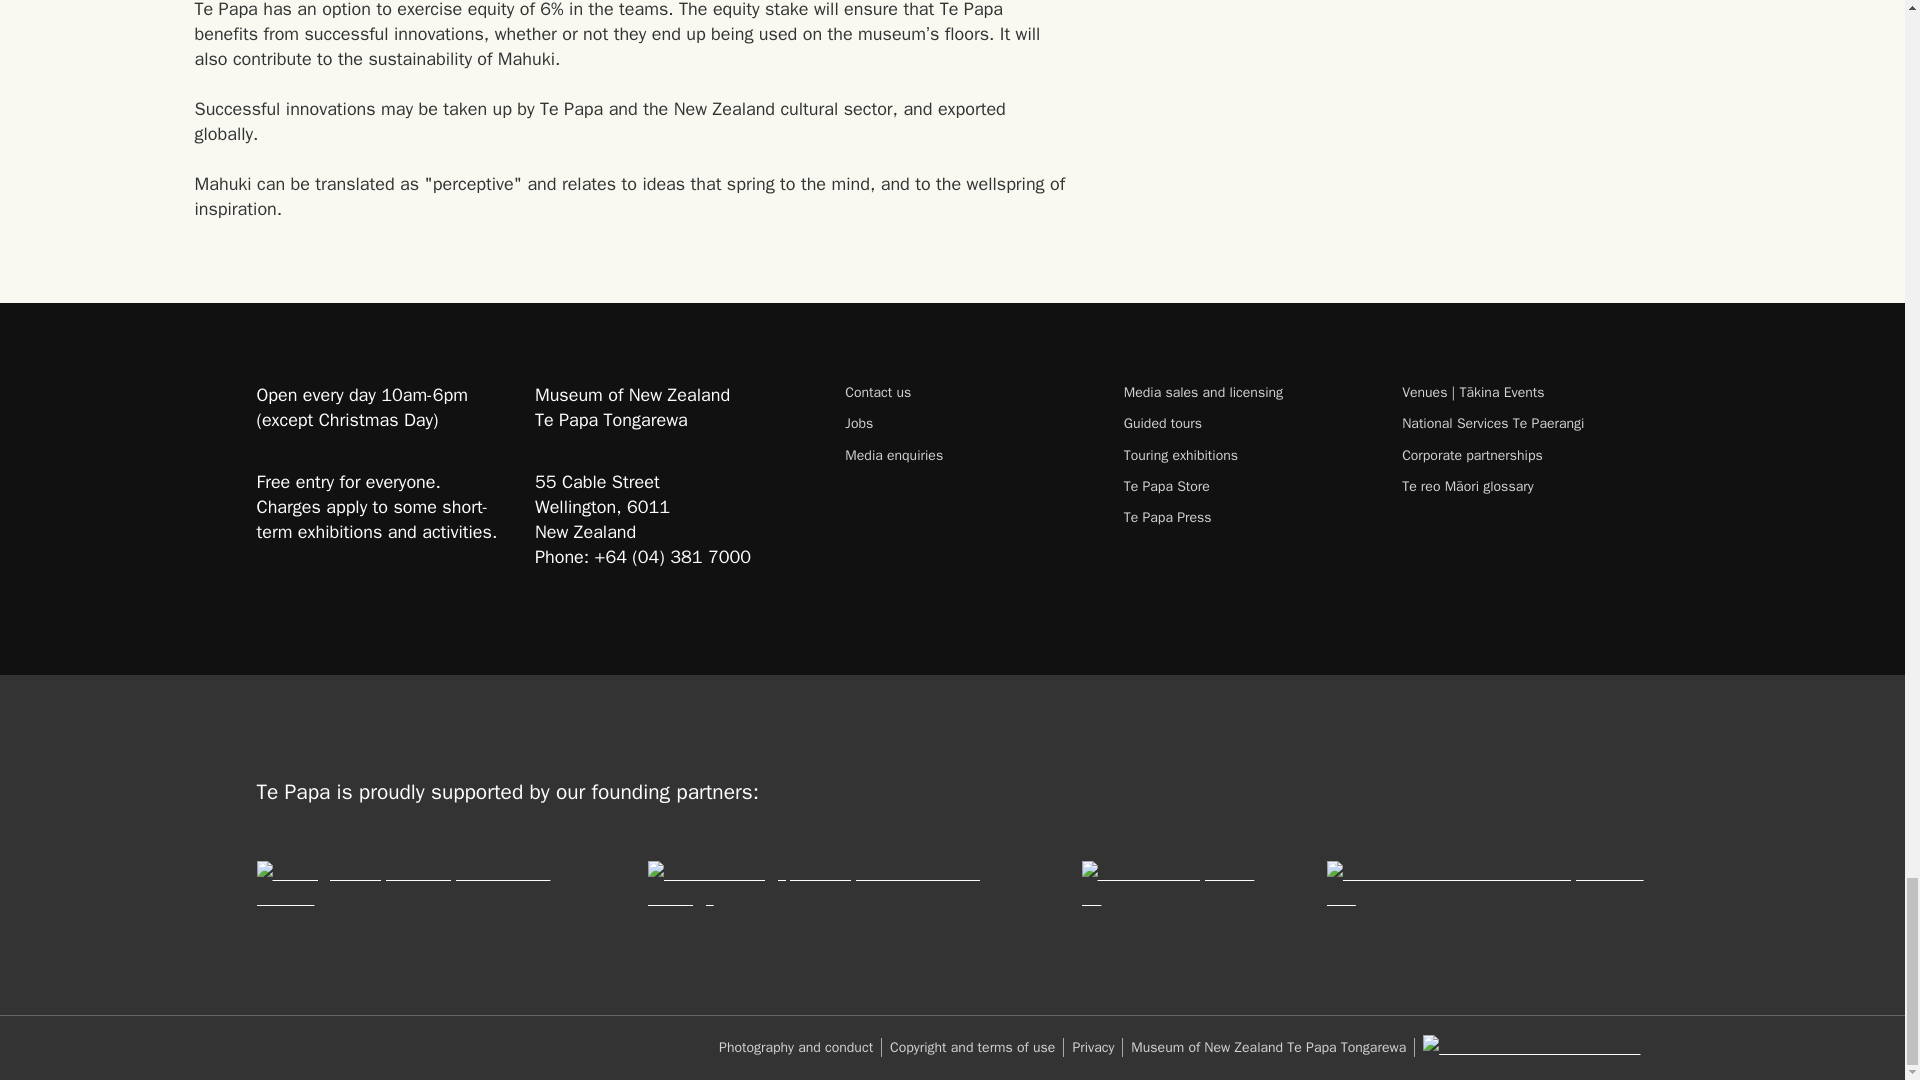  What do you see at coordinates (1246, 486) in the screenshot?
I see `Te Papa Store` at bounding box center [1246, 486].